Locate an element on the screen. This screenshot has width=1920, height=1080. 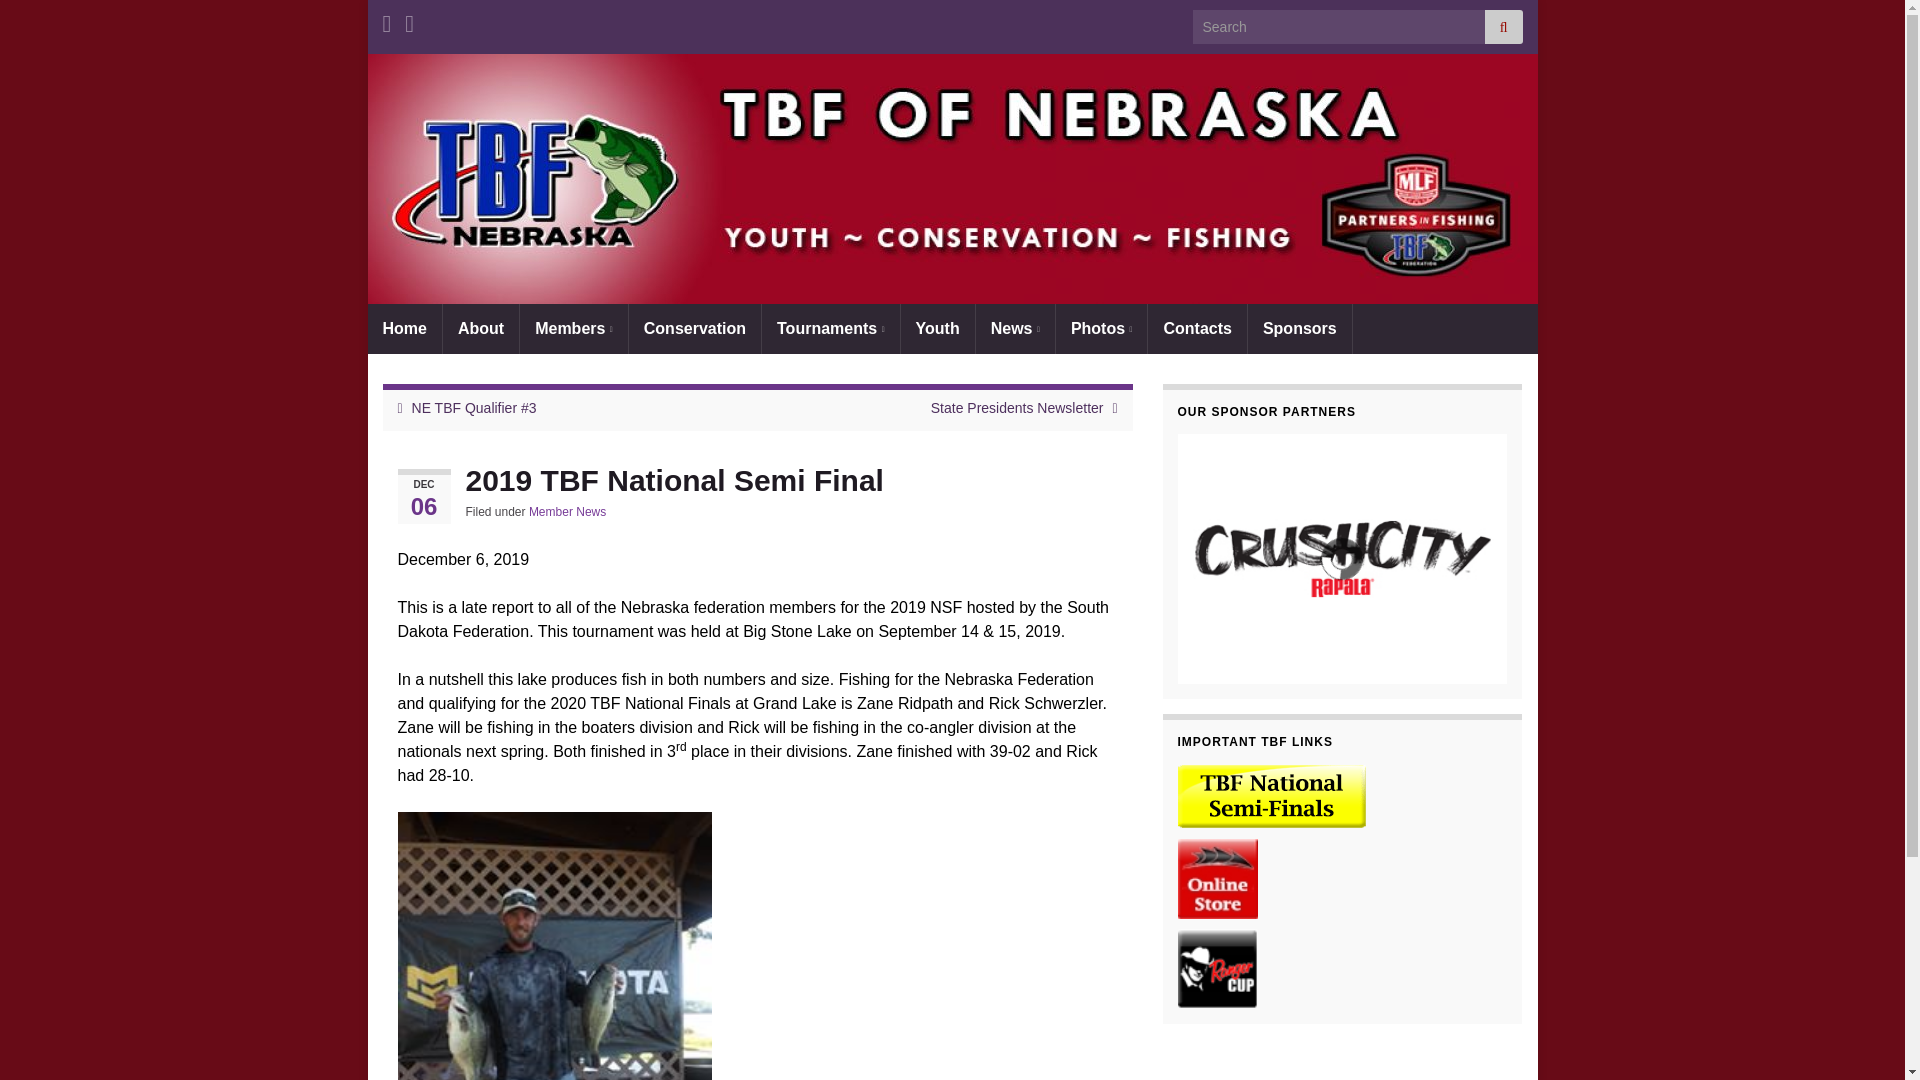
Members is located at coordinates (574, 328).